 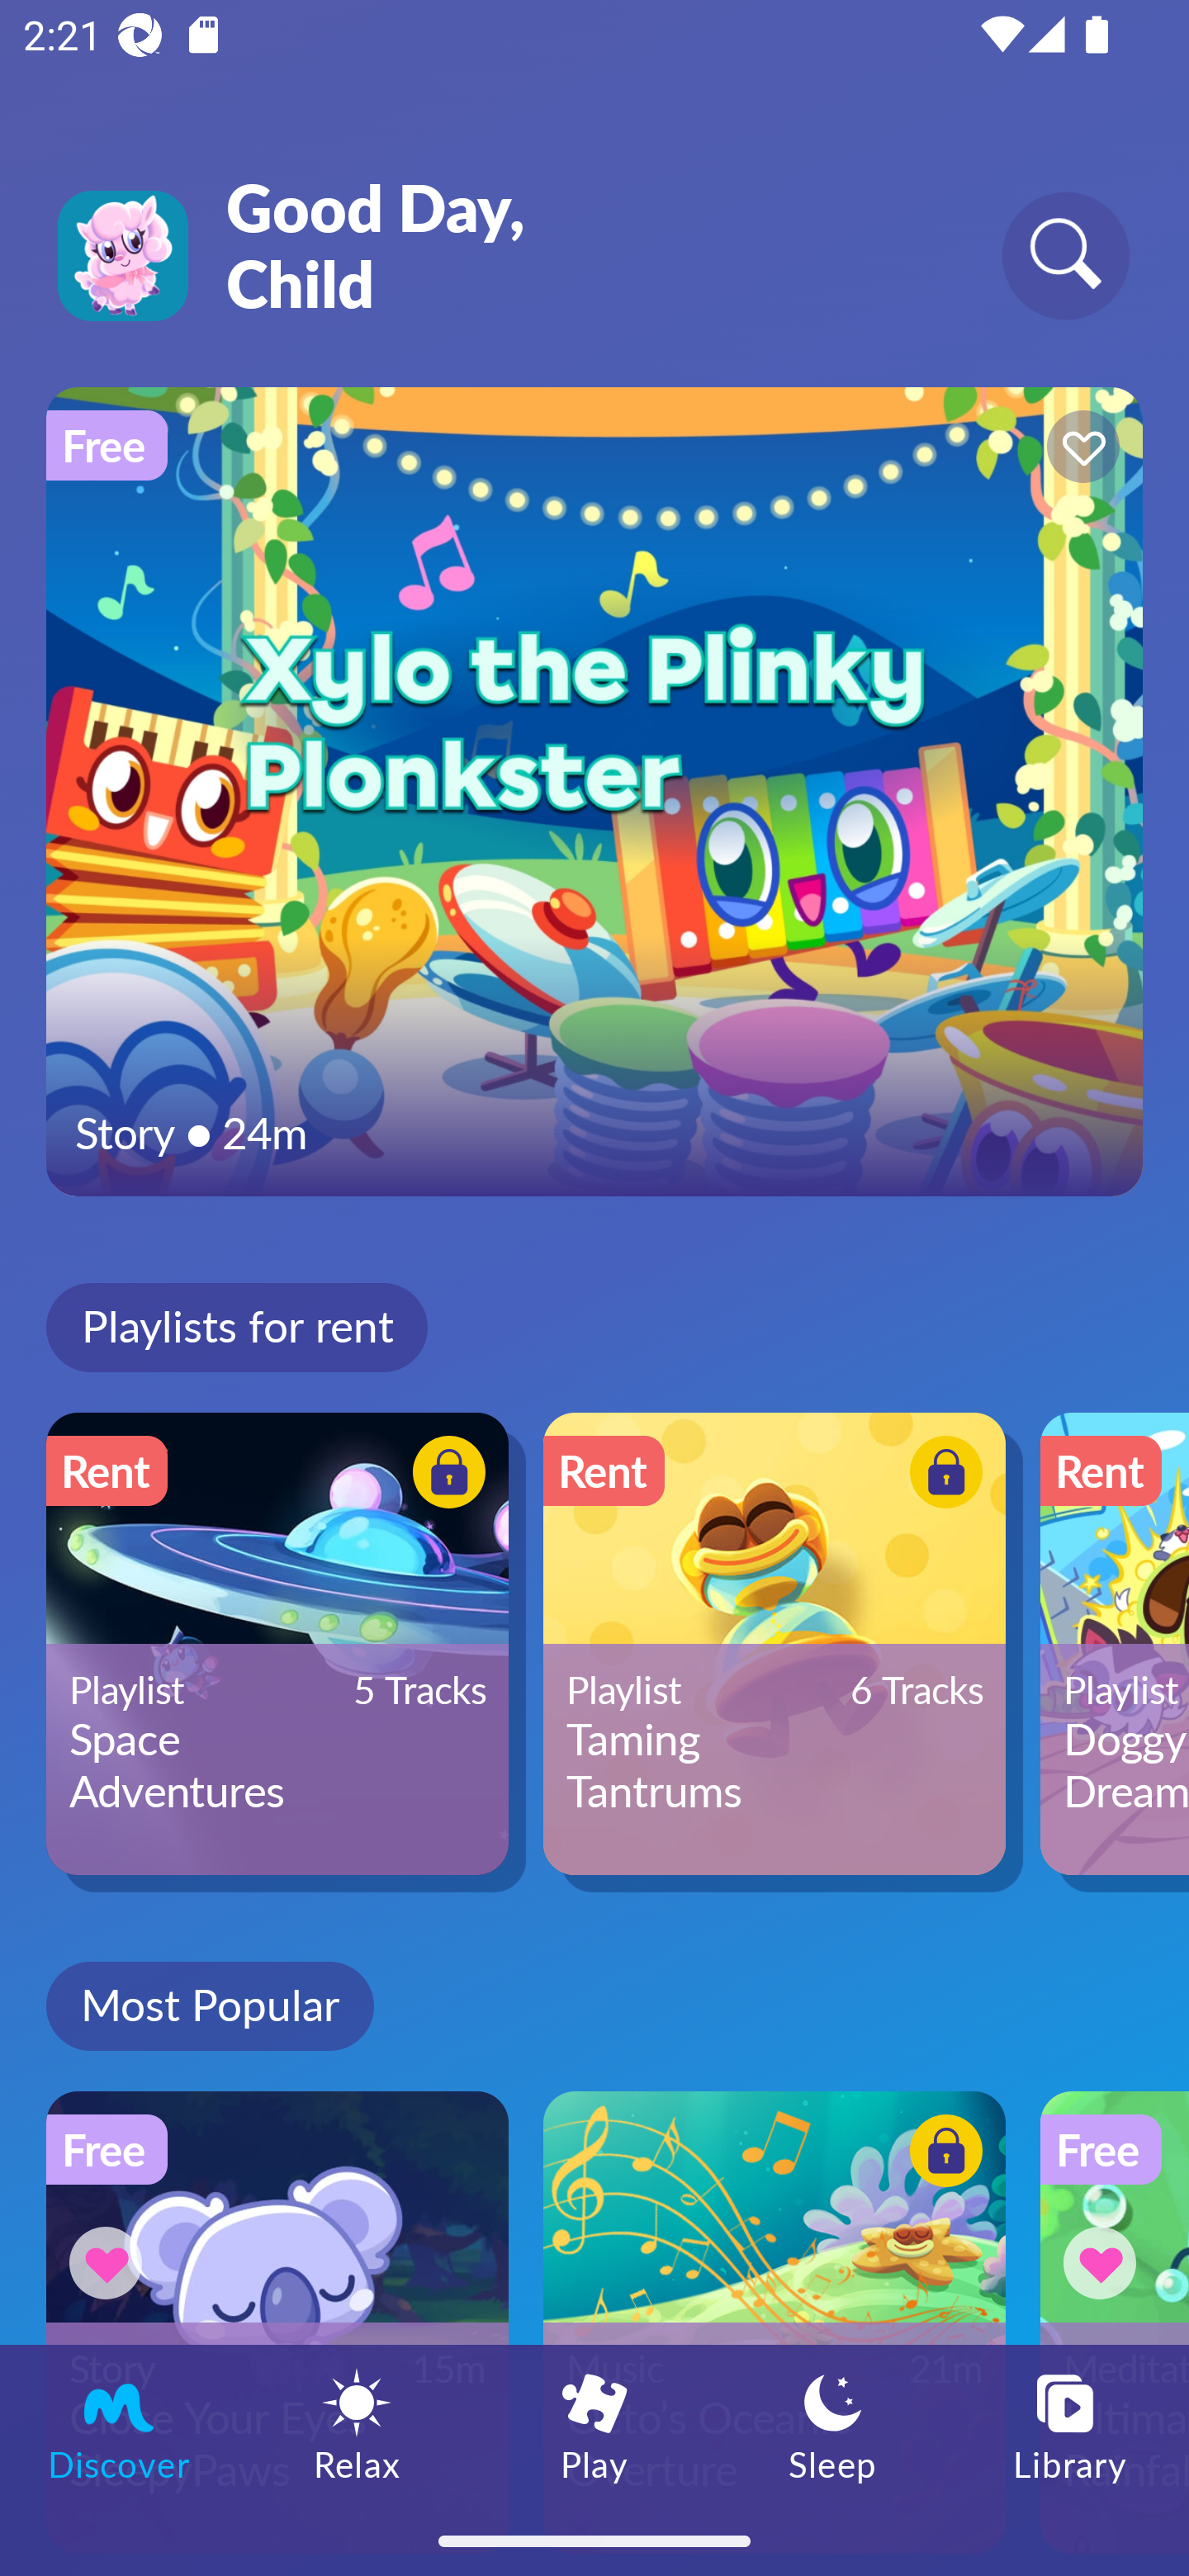 I want to click on Library, so click(x=1070, y=2425).